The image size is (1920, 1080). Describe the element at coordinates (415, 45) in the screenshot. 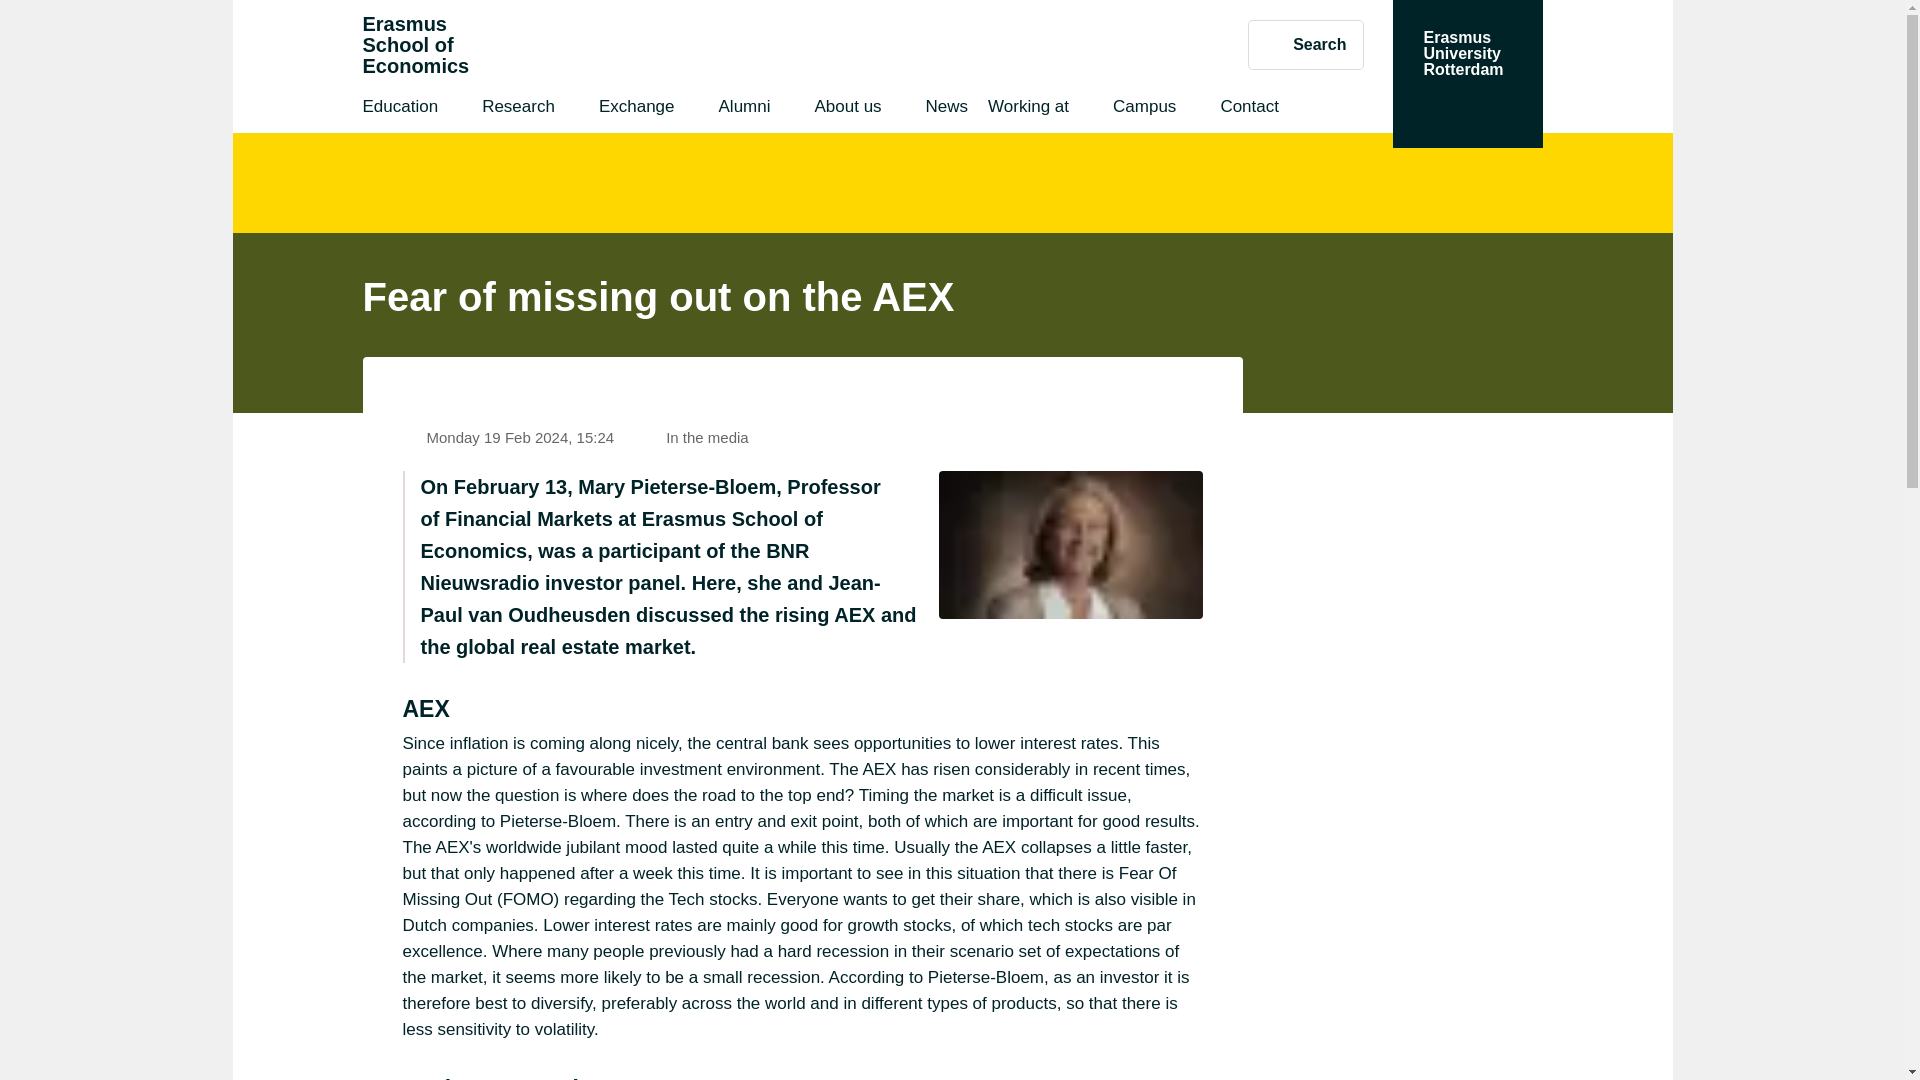

I see `Exchange` at that location.